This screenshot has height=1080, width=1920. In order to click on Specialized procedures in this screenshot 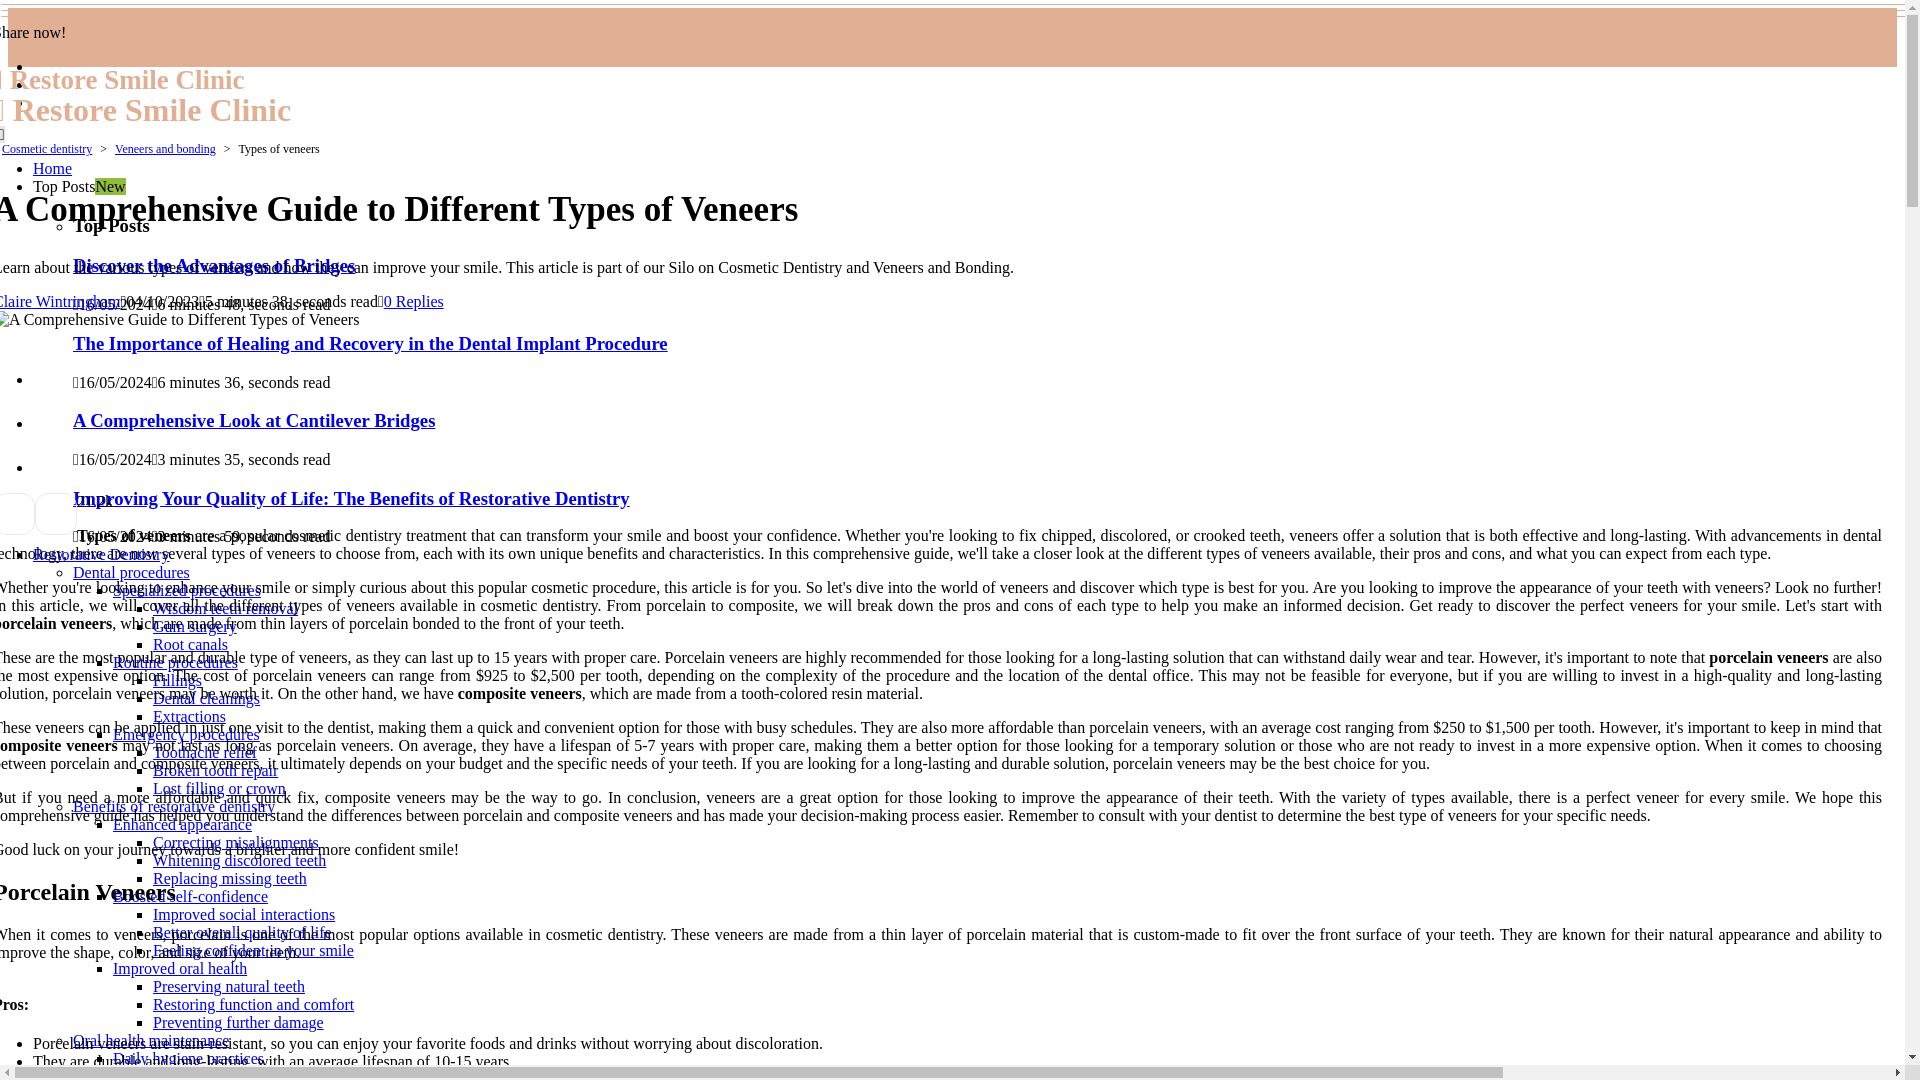, I will do `click(187, 590)`.